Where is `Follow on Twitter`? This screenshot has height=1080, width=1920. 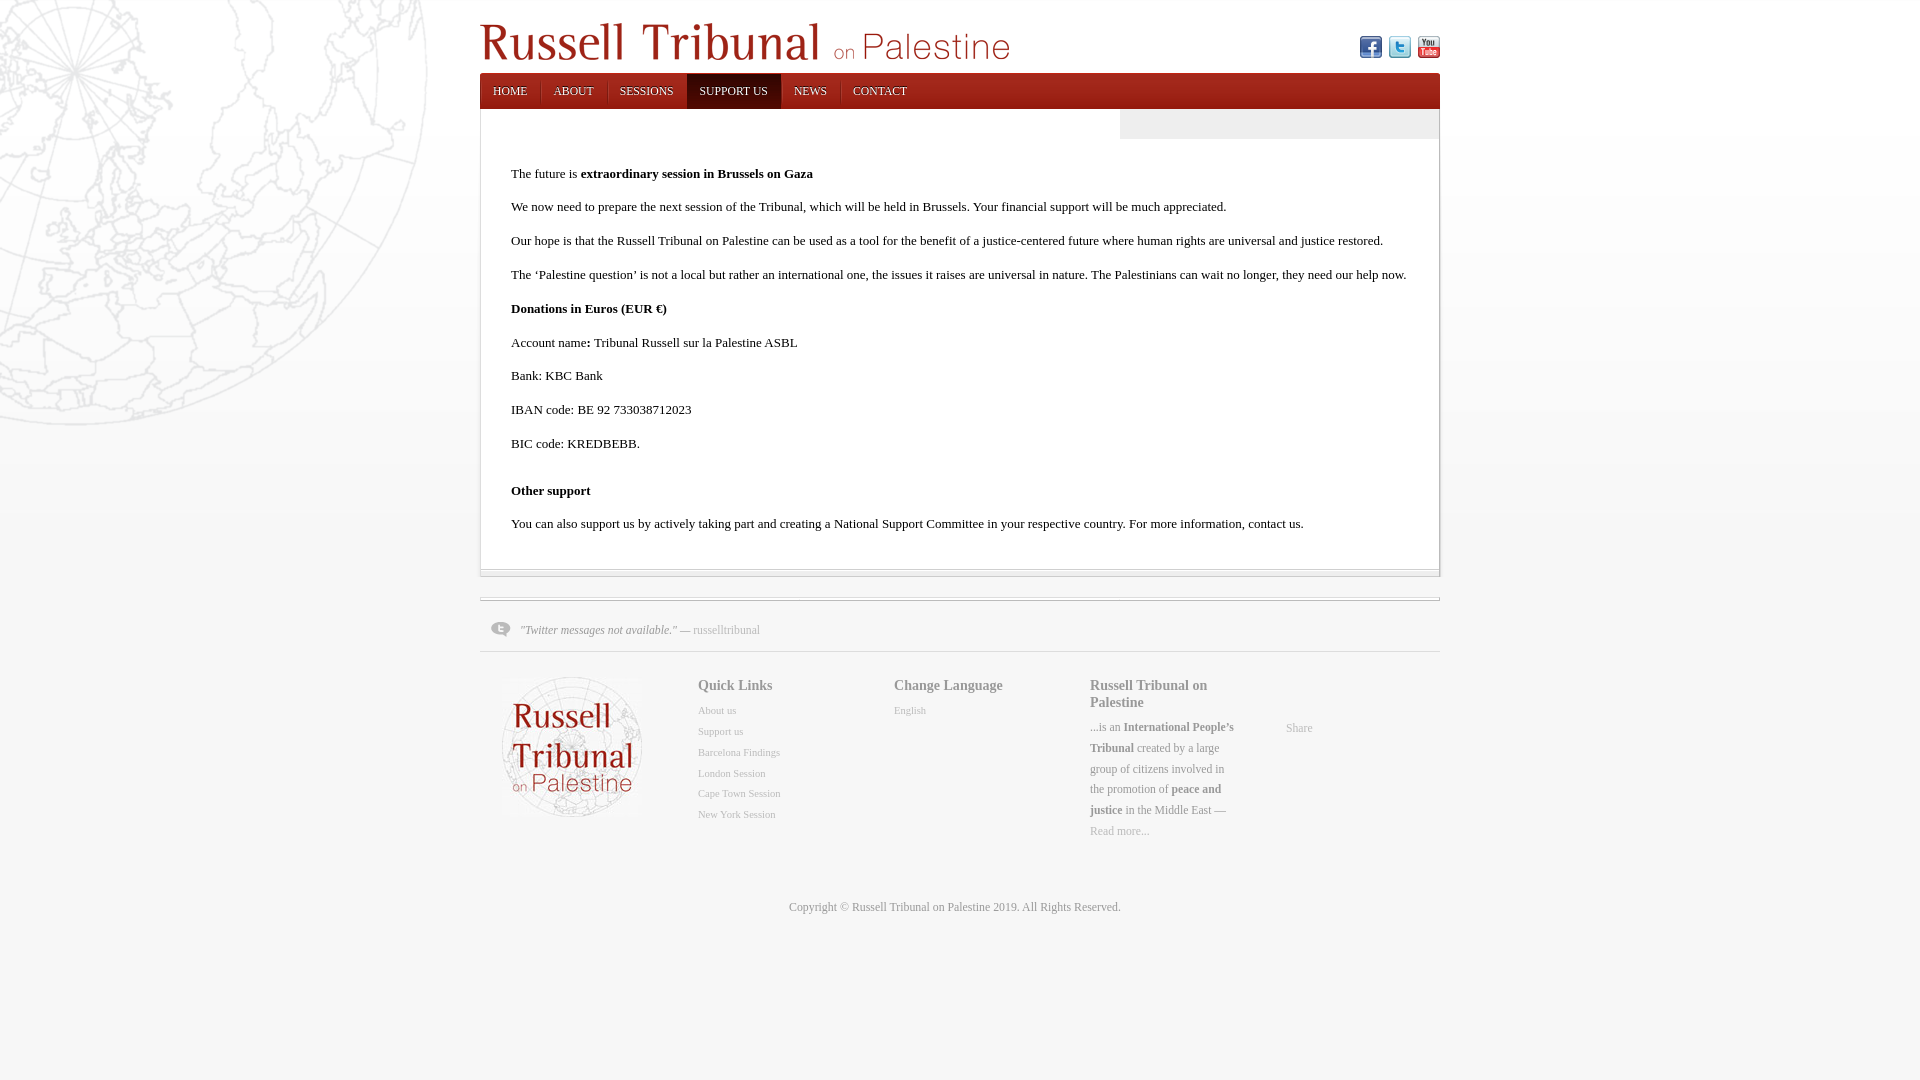 Follow on Twitter is located at coordinates (1400, 47).